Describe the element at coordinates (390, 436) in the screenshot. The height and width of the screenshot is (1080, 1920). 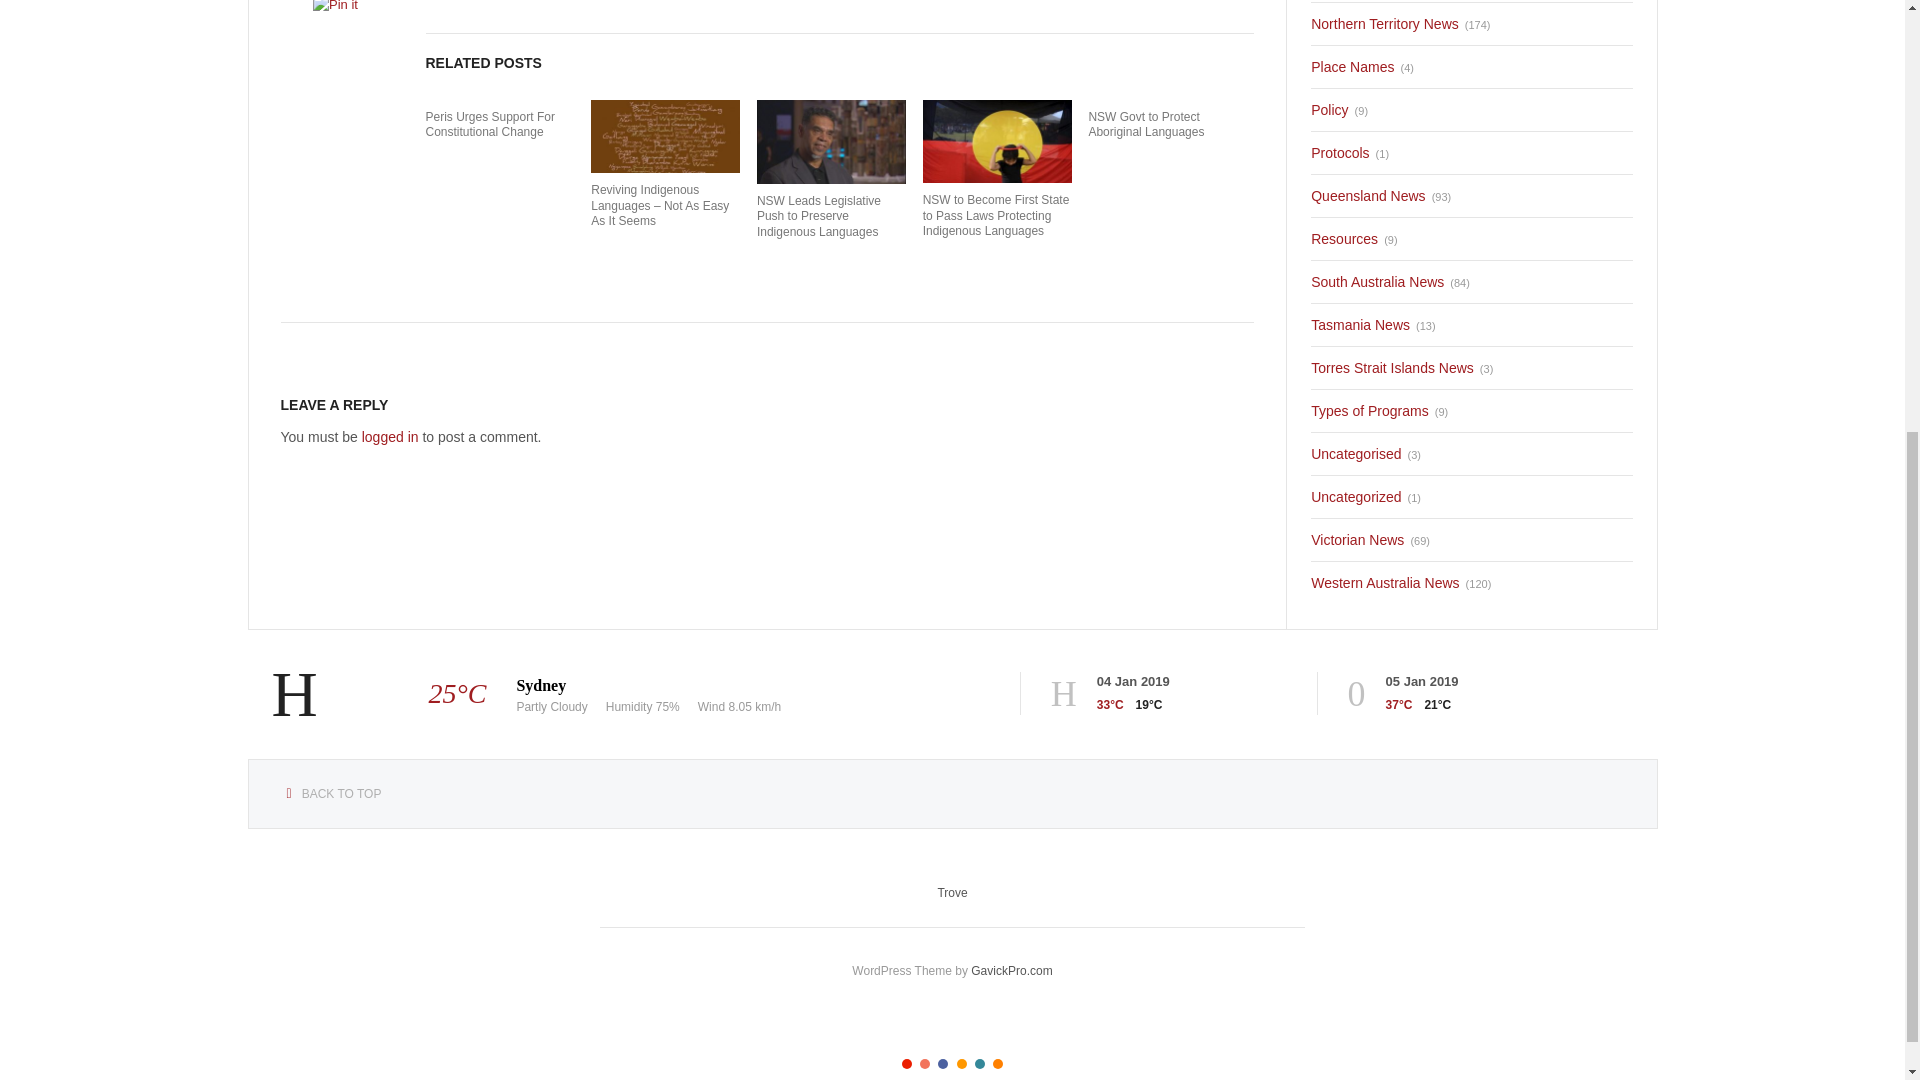
I see `logged in` at that location.